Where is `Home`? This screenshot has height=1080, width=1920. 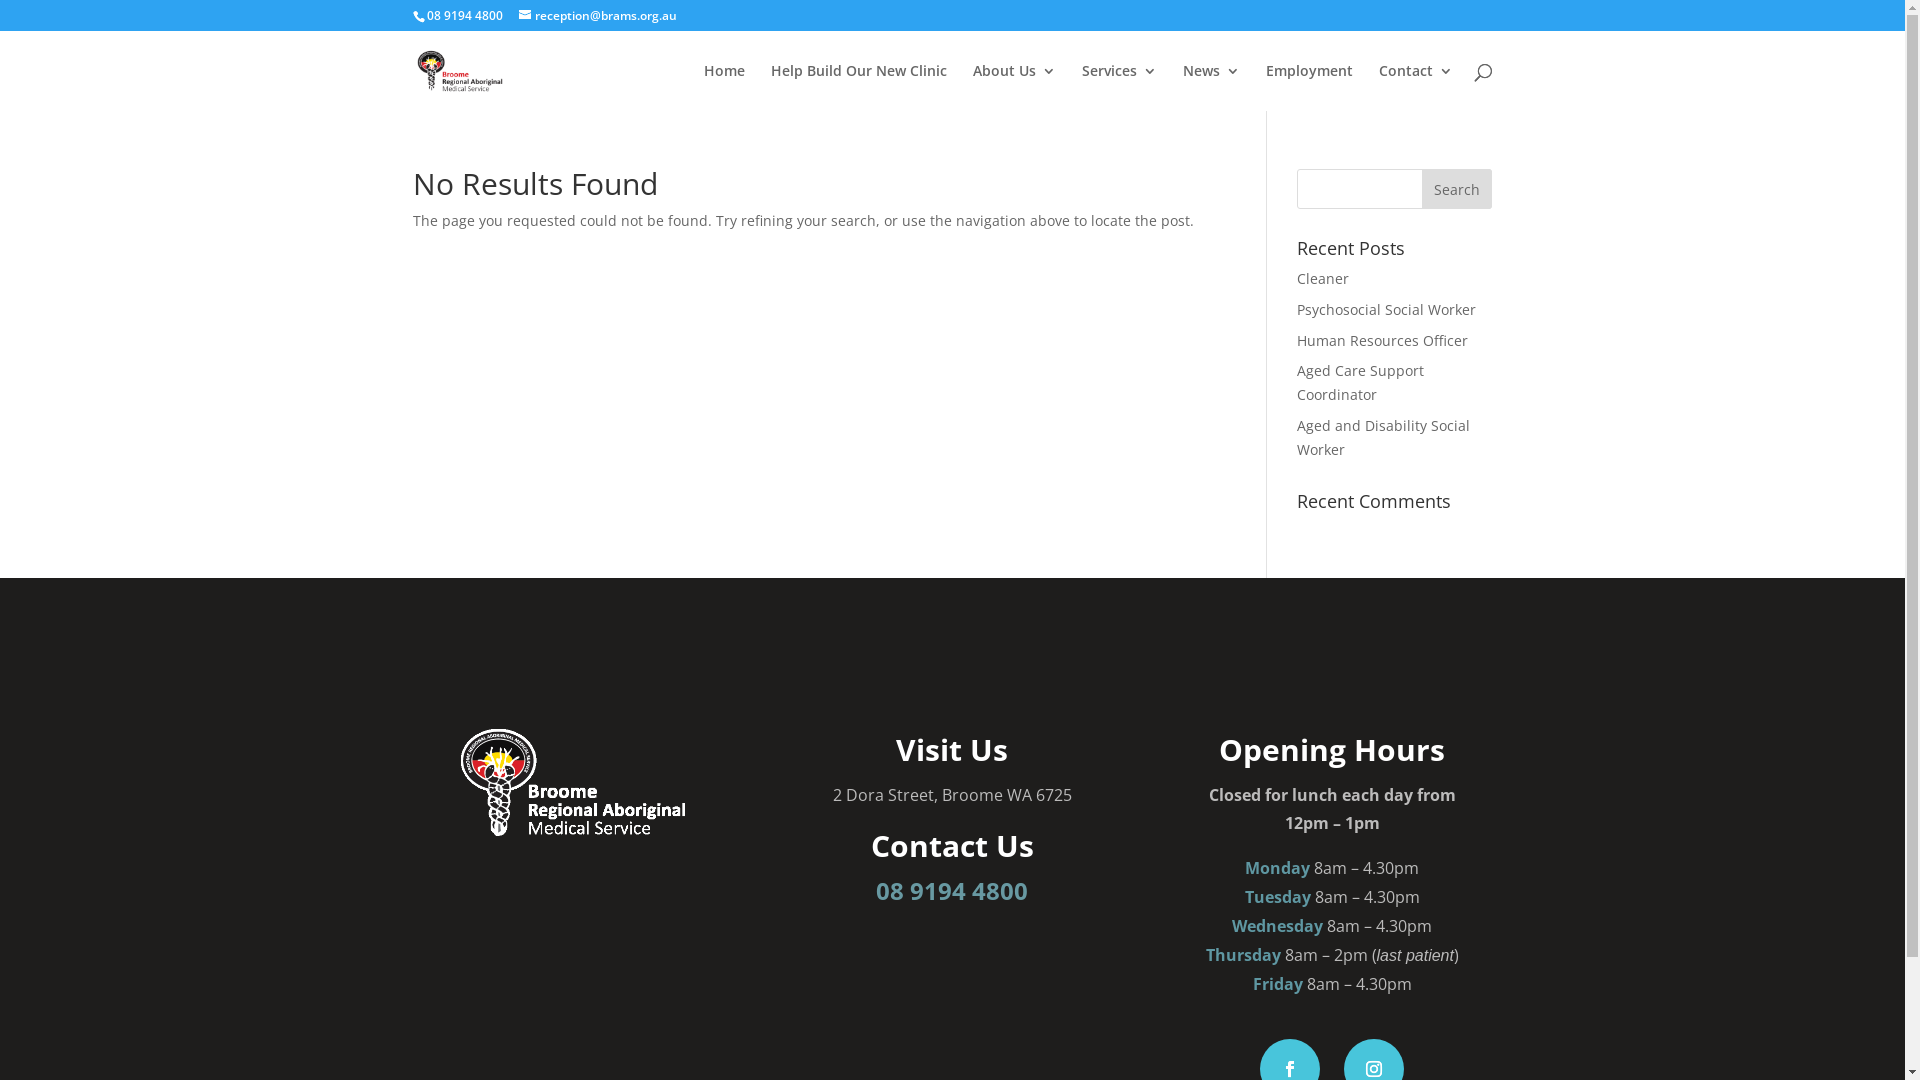 Home is located at coordinates (724, 88).